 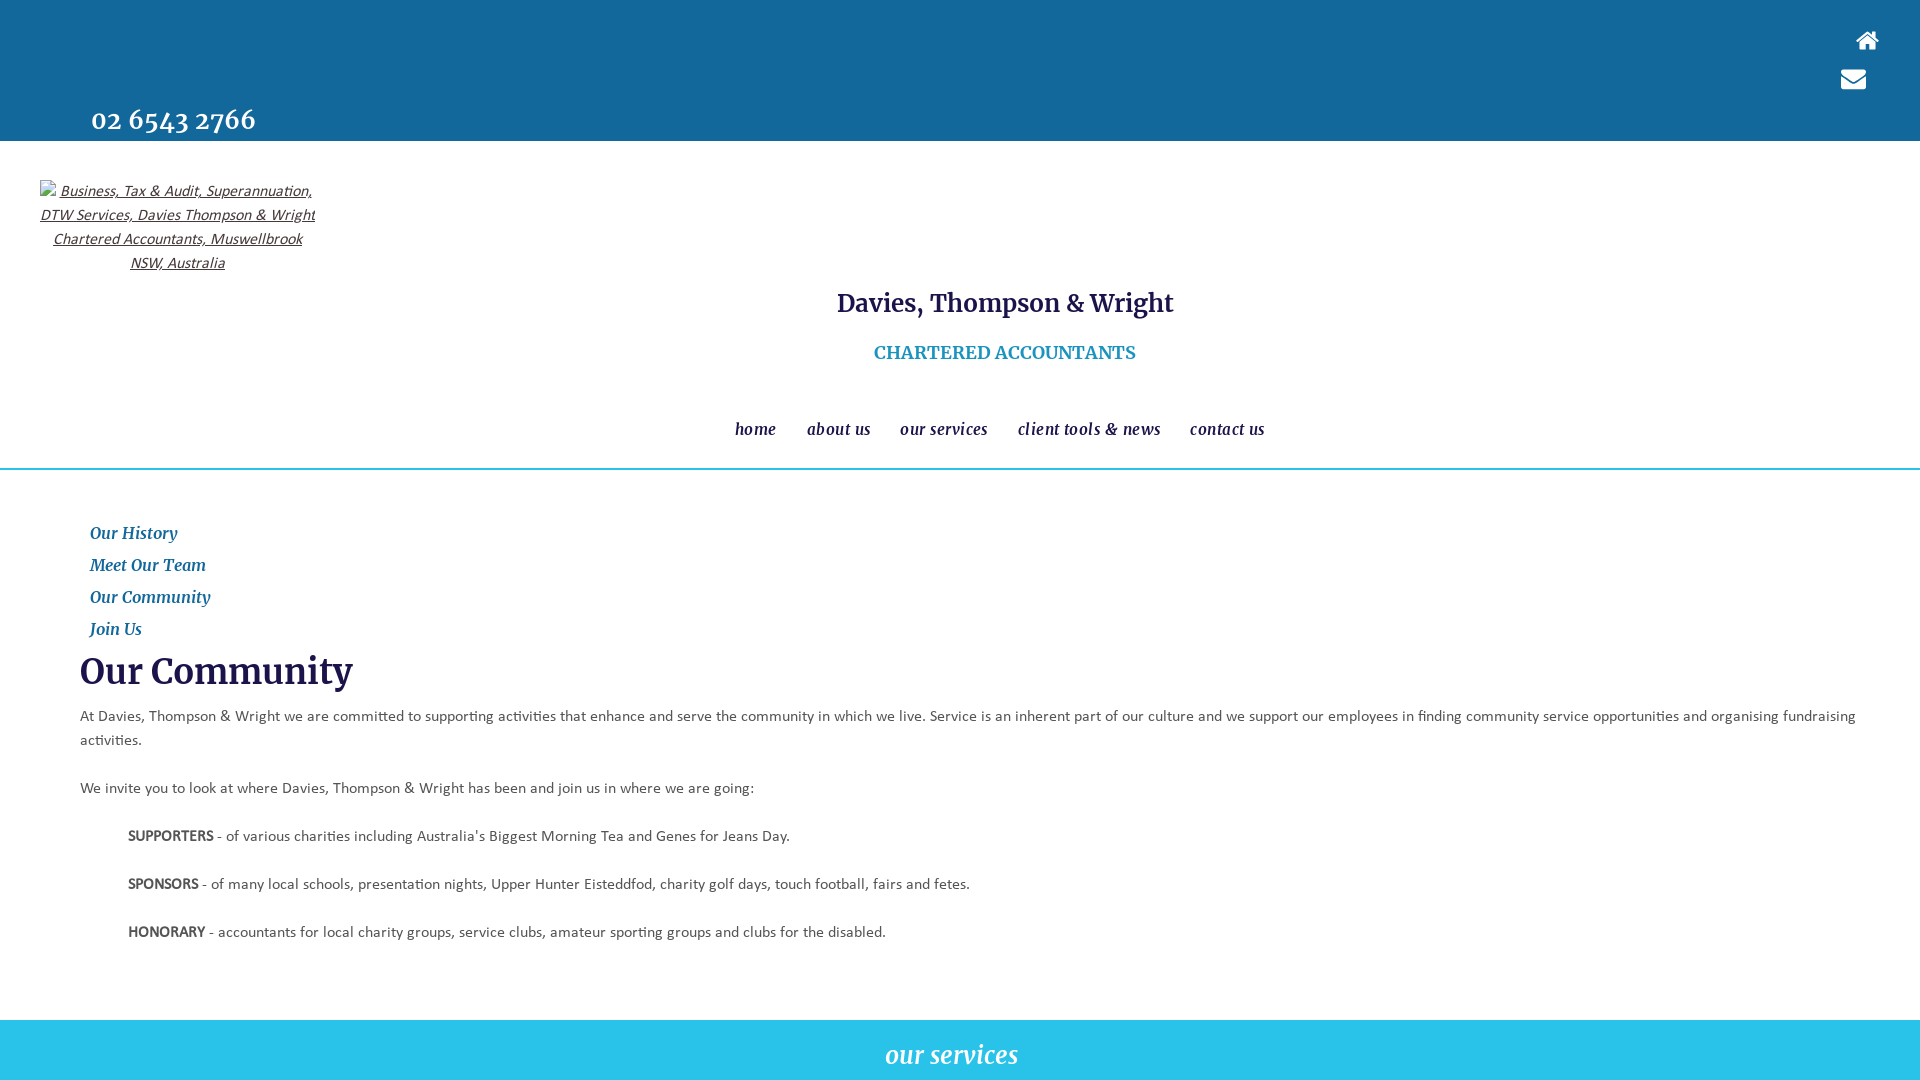 What do you see at coordinates (950, 1056) in the screenshot?
I see `our services` at bounding box center [950, 1056].